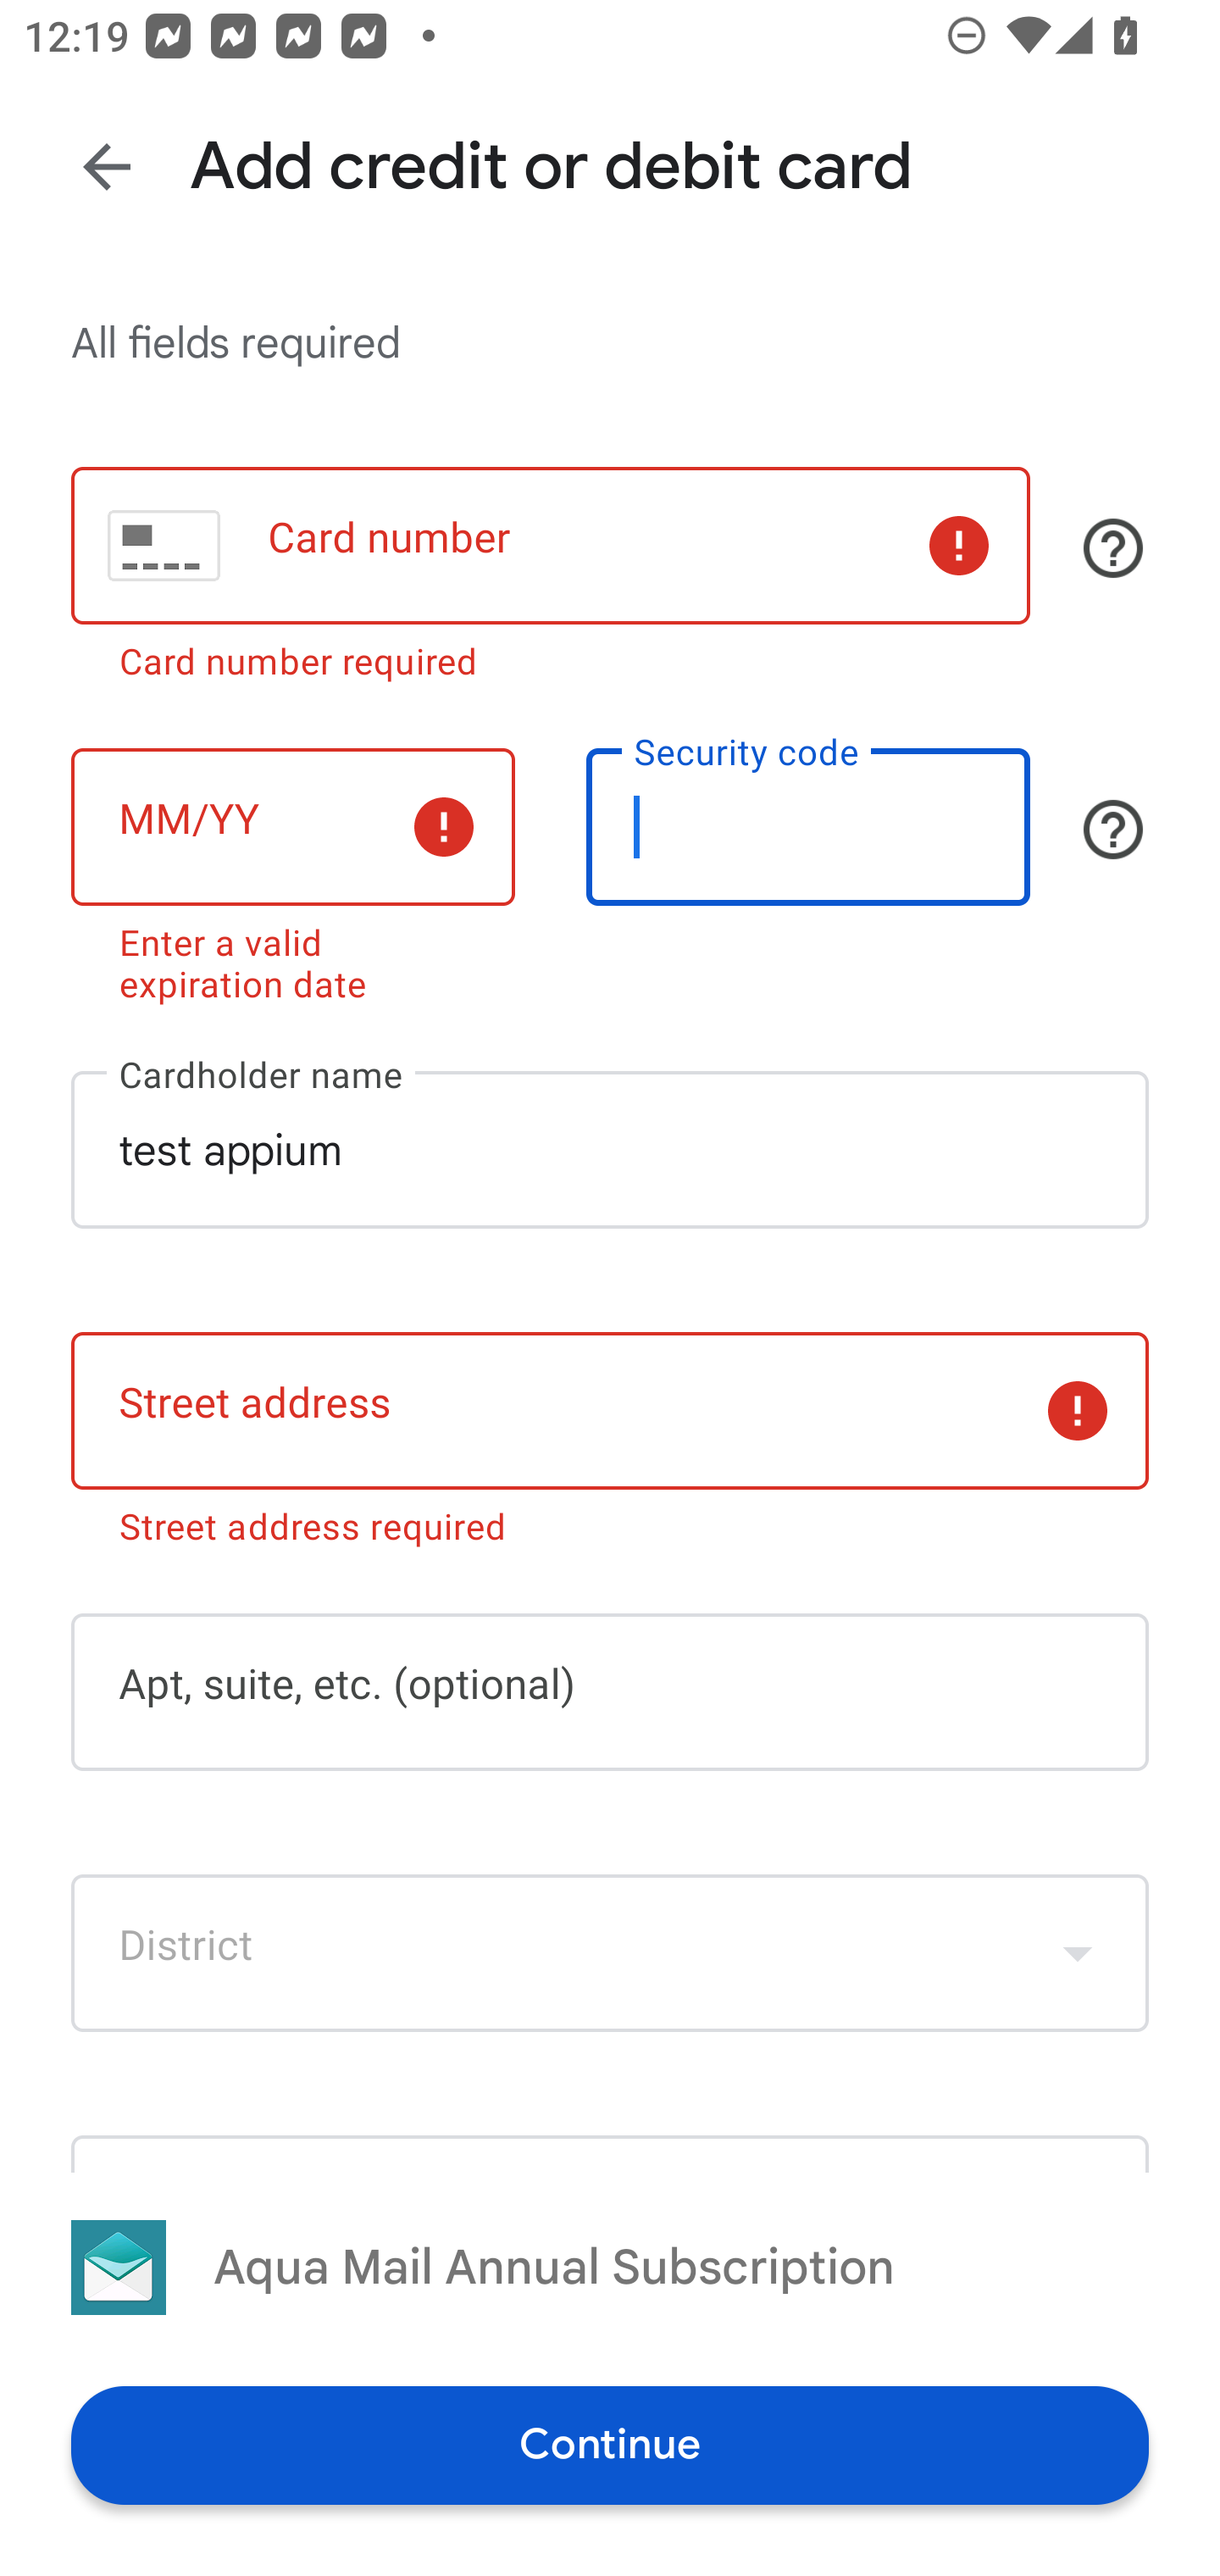 This screenshot has height=2576, width=1220. What do you see at coordinates (610, 1692) in the screenshot?
I see `Apt, suite, etc. (optional)` at bounding box center [610, 1692].